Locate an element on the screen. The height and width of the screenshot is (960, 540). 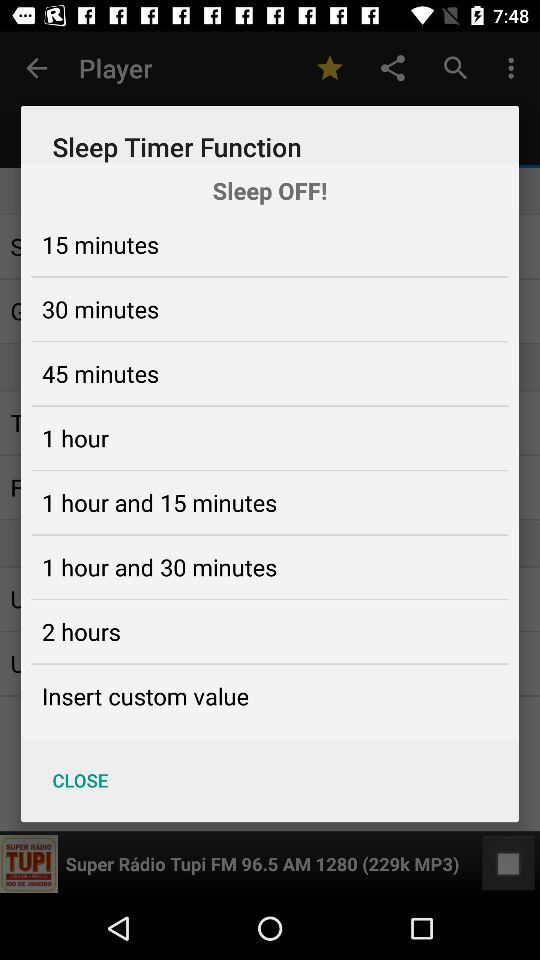
turn off icon below 2 hours icon is located at coordinates (145, 696).